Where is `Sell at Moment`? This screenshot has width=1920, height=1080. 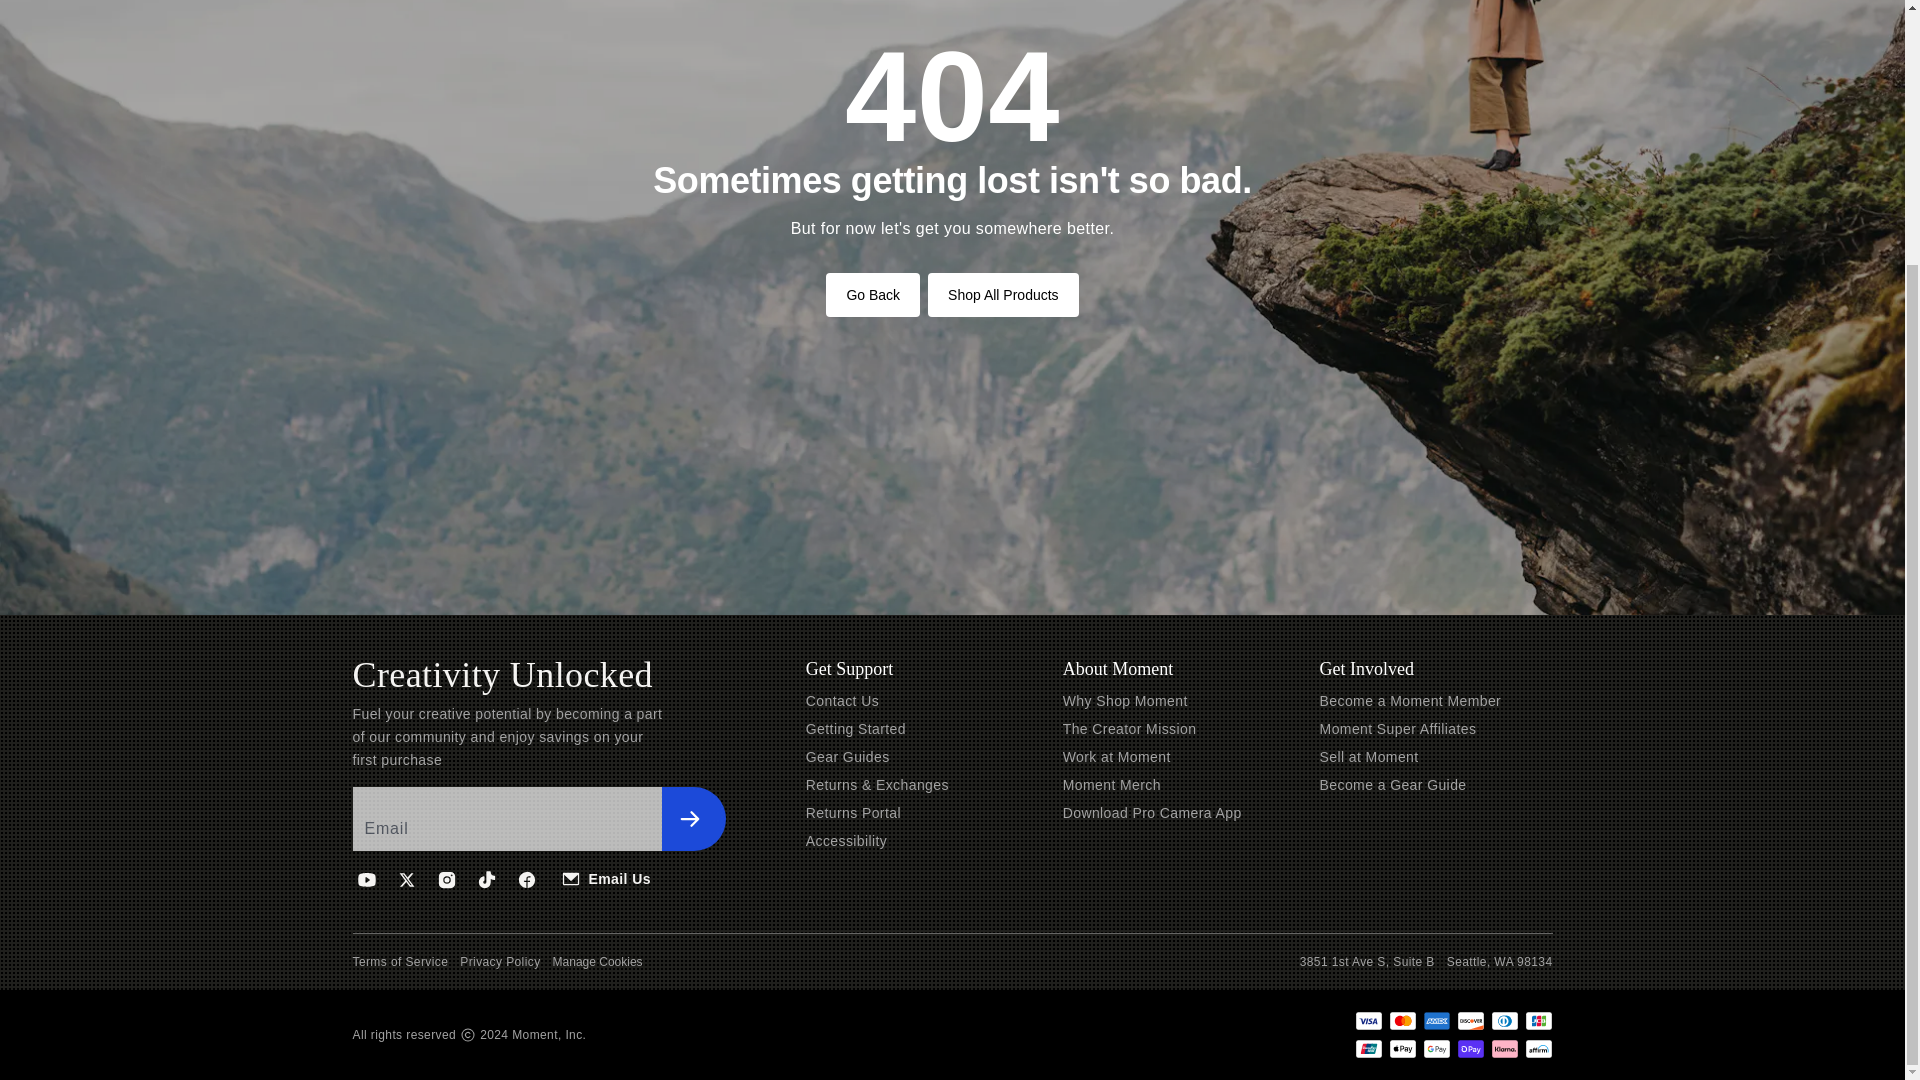
Sell at Moment is located at coordinates (1369, 756).